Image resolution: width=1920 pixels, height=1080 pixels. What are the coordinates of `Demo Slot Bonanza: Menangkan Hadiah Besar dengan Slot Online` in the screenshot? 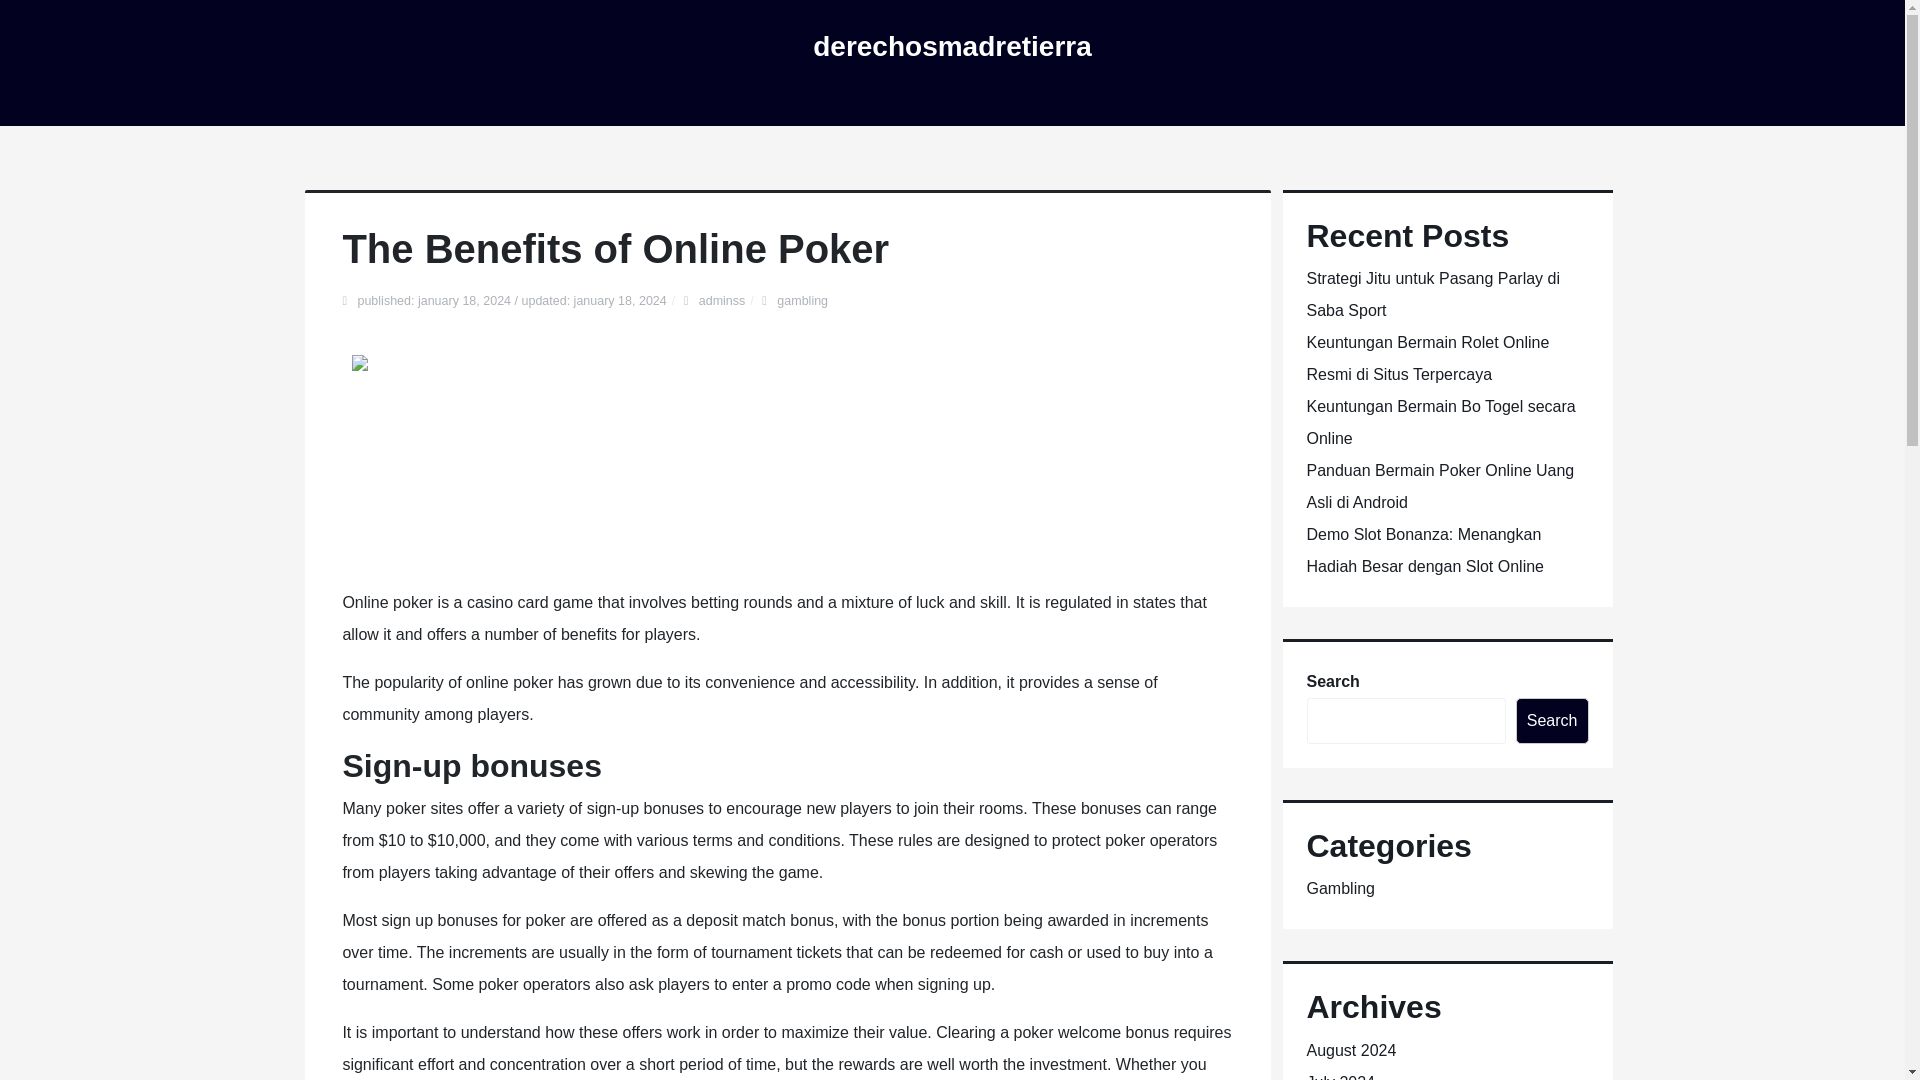 It's located at (1424, 550).